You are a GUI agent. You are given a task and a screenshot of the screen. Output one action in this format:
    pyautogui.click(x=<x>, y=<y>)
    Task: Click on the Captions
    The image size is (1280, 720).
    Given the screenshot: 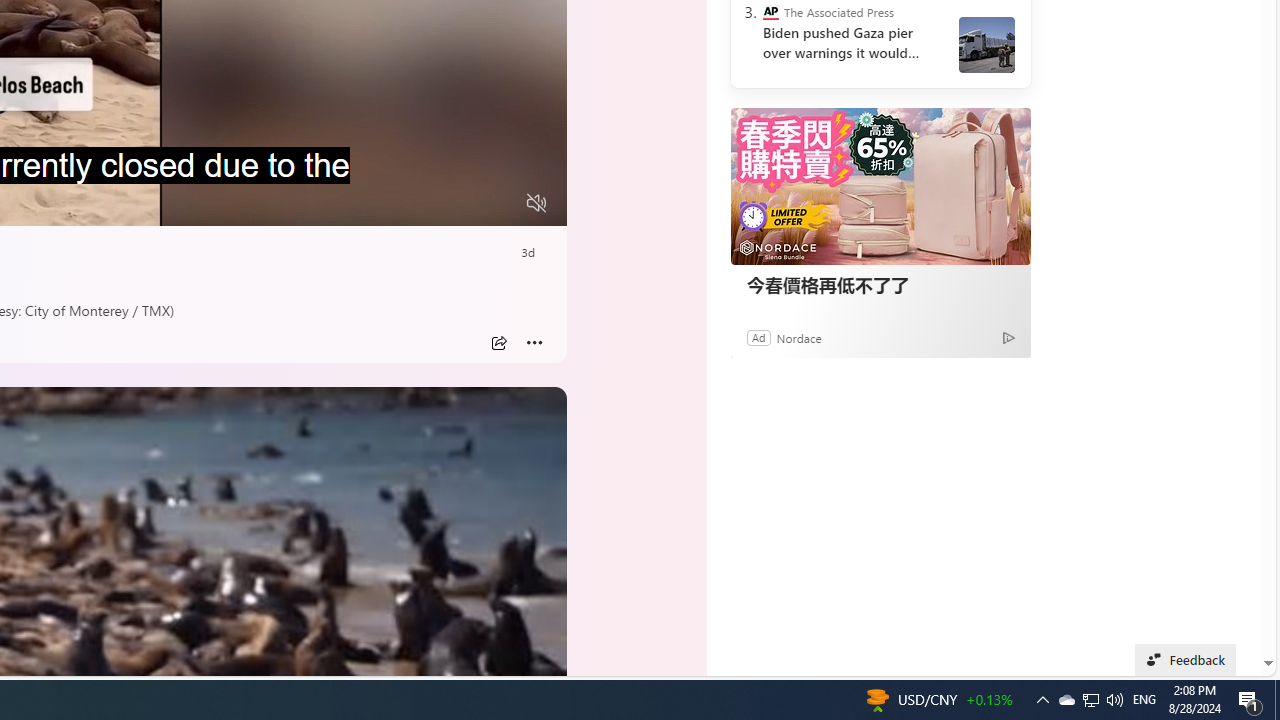 What is the action you would take?
    pyautogui.click(x=458, y=203)
    